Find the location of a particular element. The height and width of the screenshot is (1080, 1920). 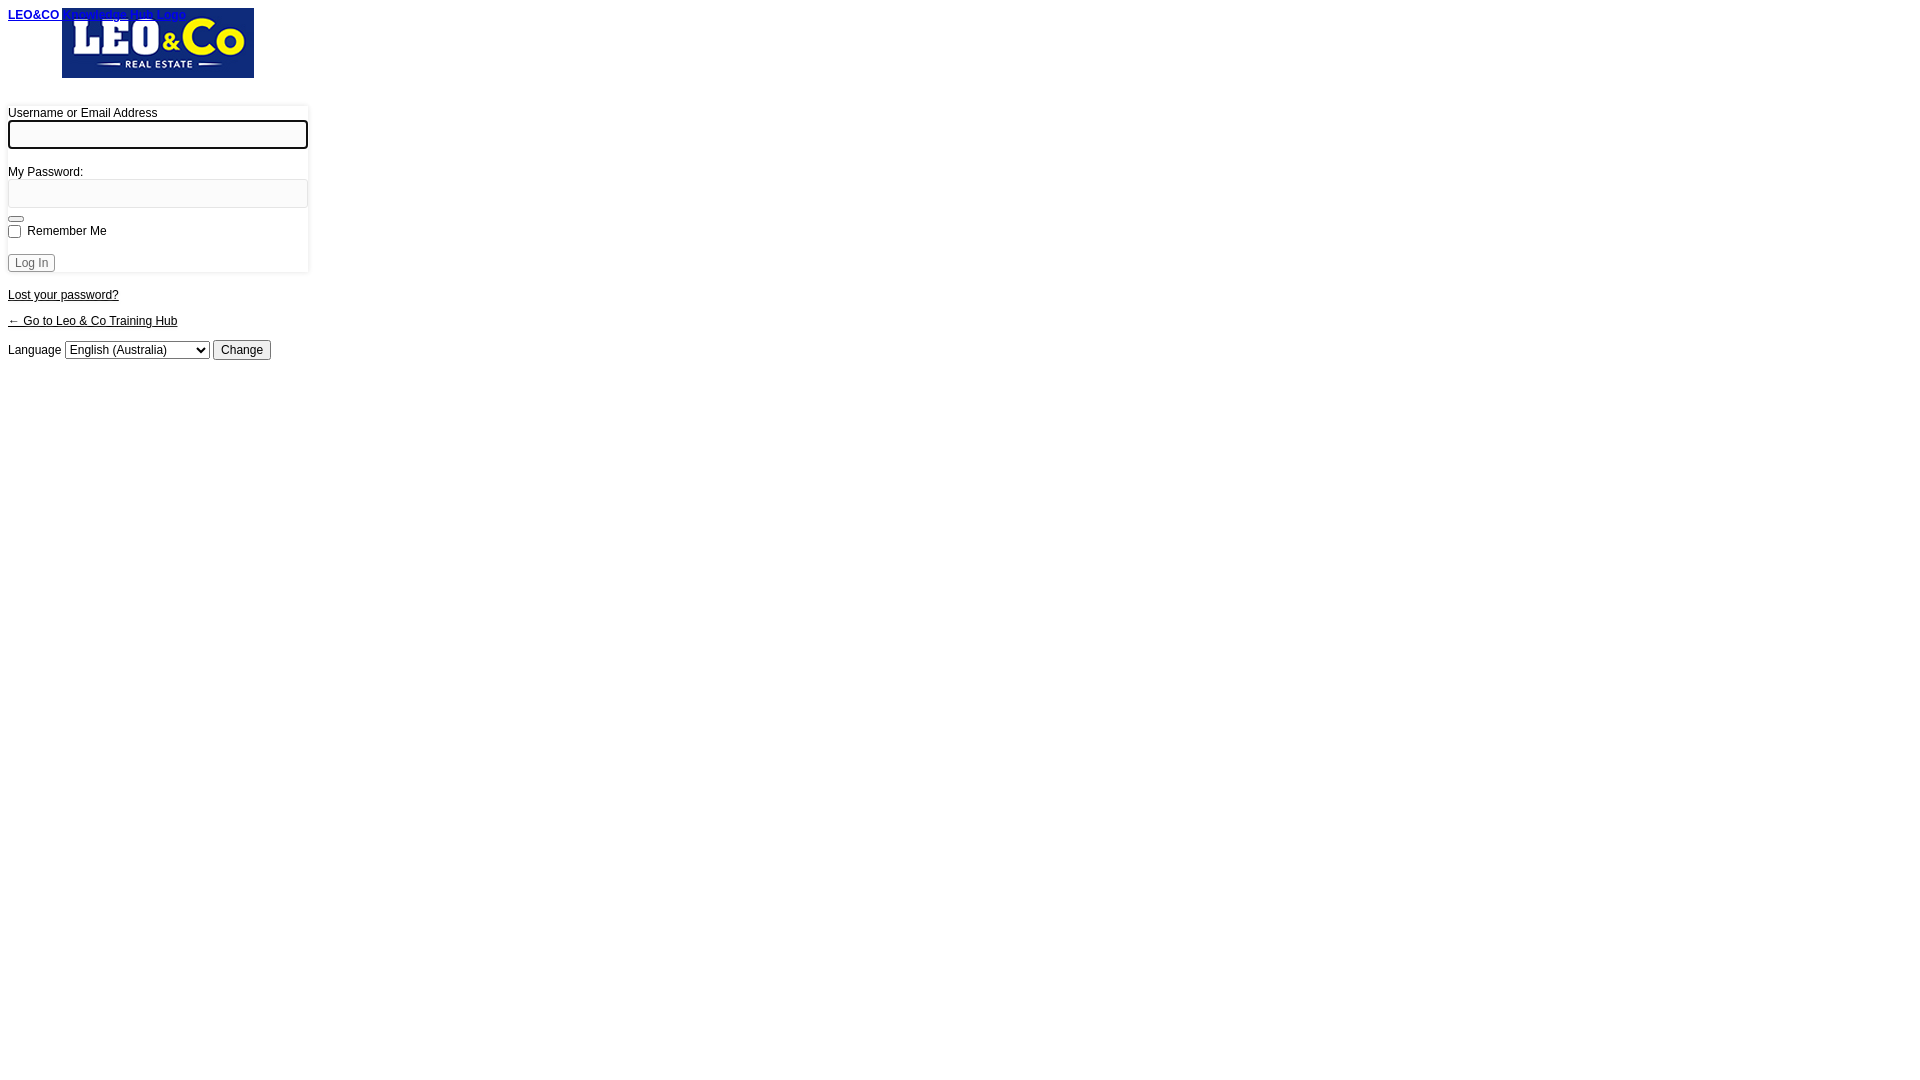

Log In is located at coordinates (32, 263).